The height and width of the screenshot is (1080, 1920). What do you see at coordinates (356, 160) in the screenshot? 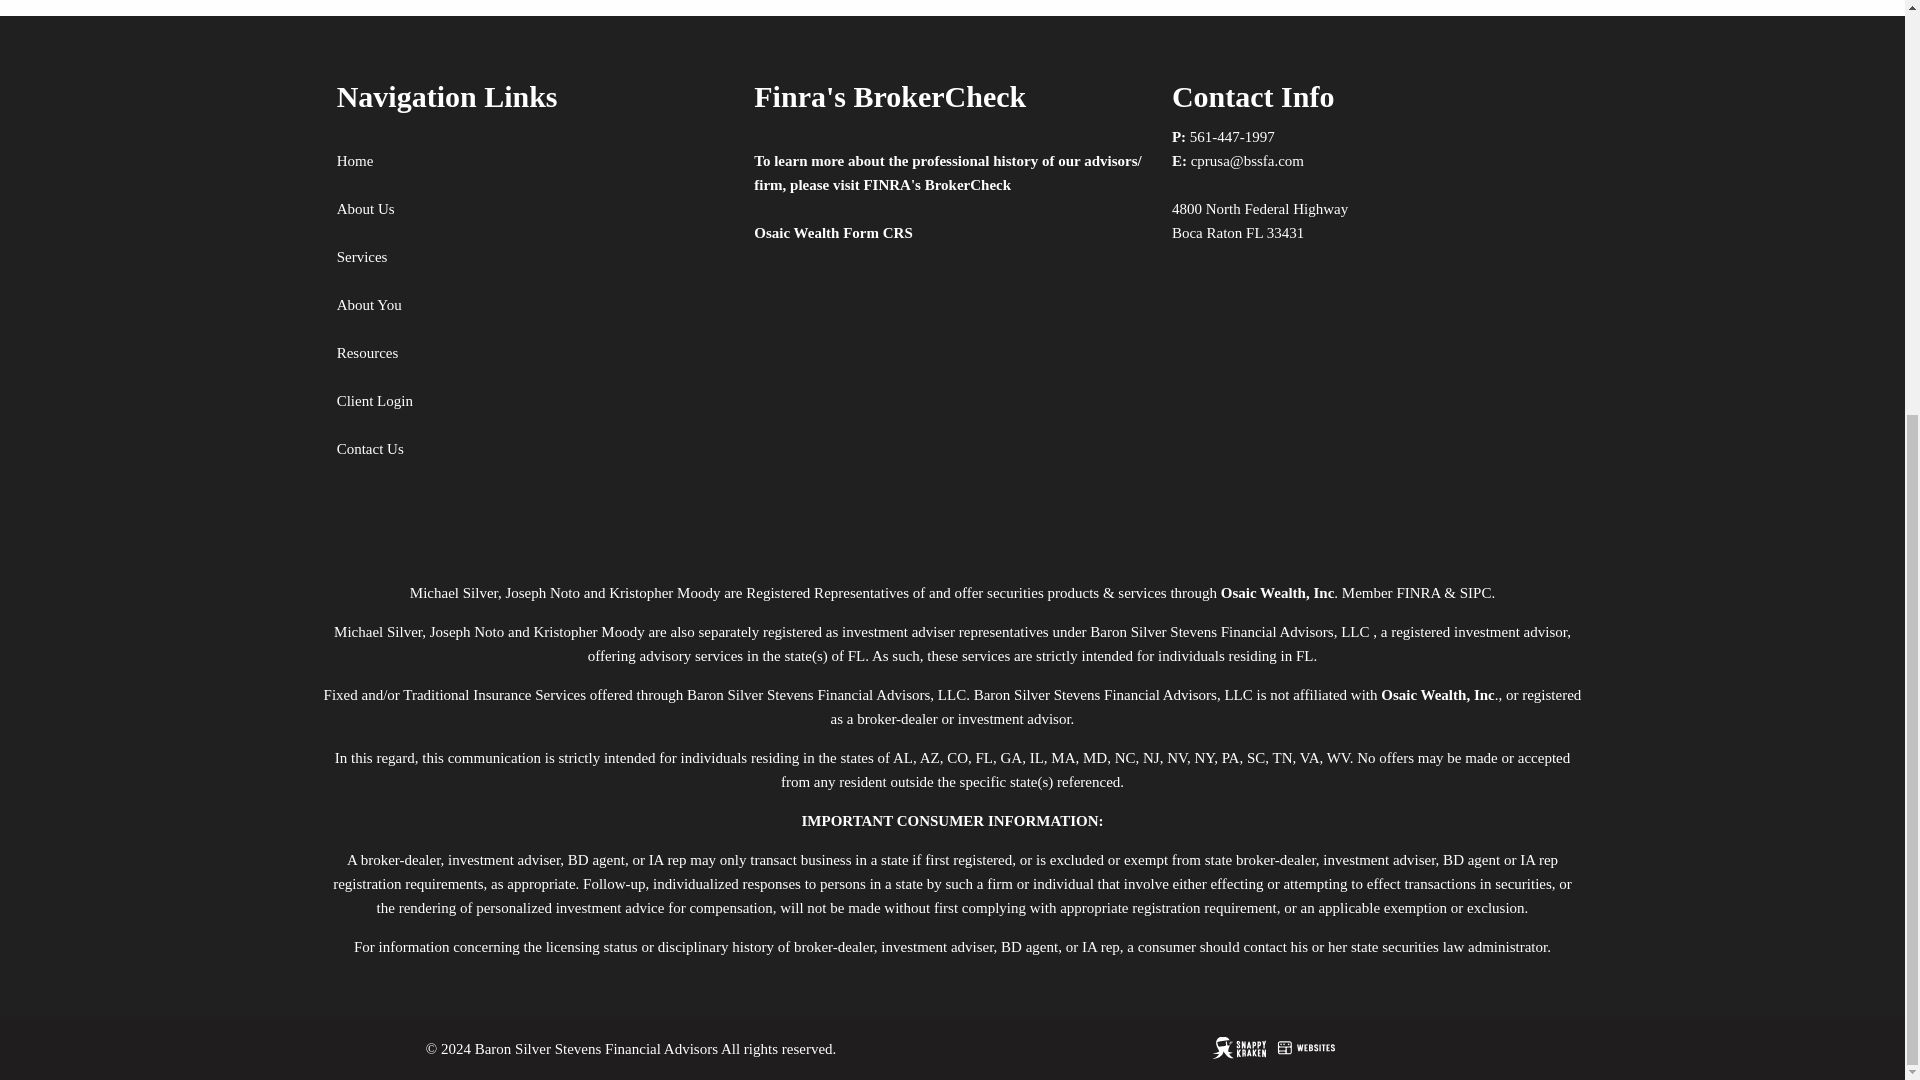
I see `Home` at bounding box center [356, 160].